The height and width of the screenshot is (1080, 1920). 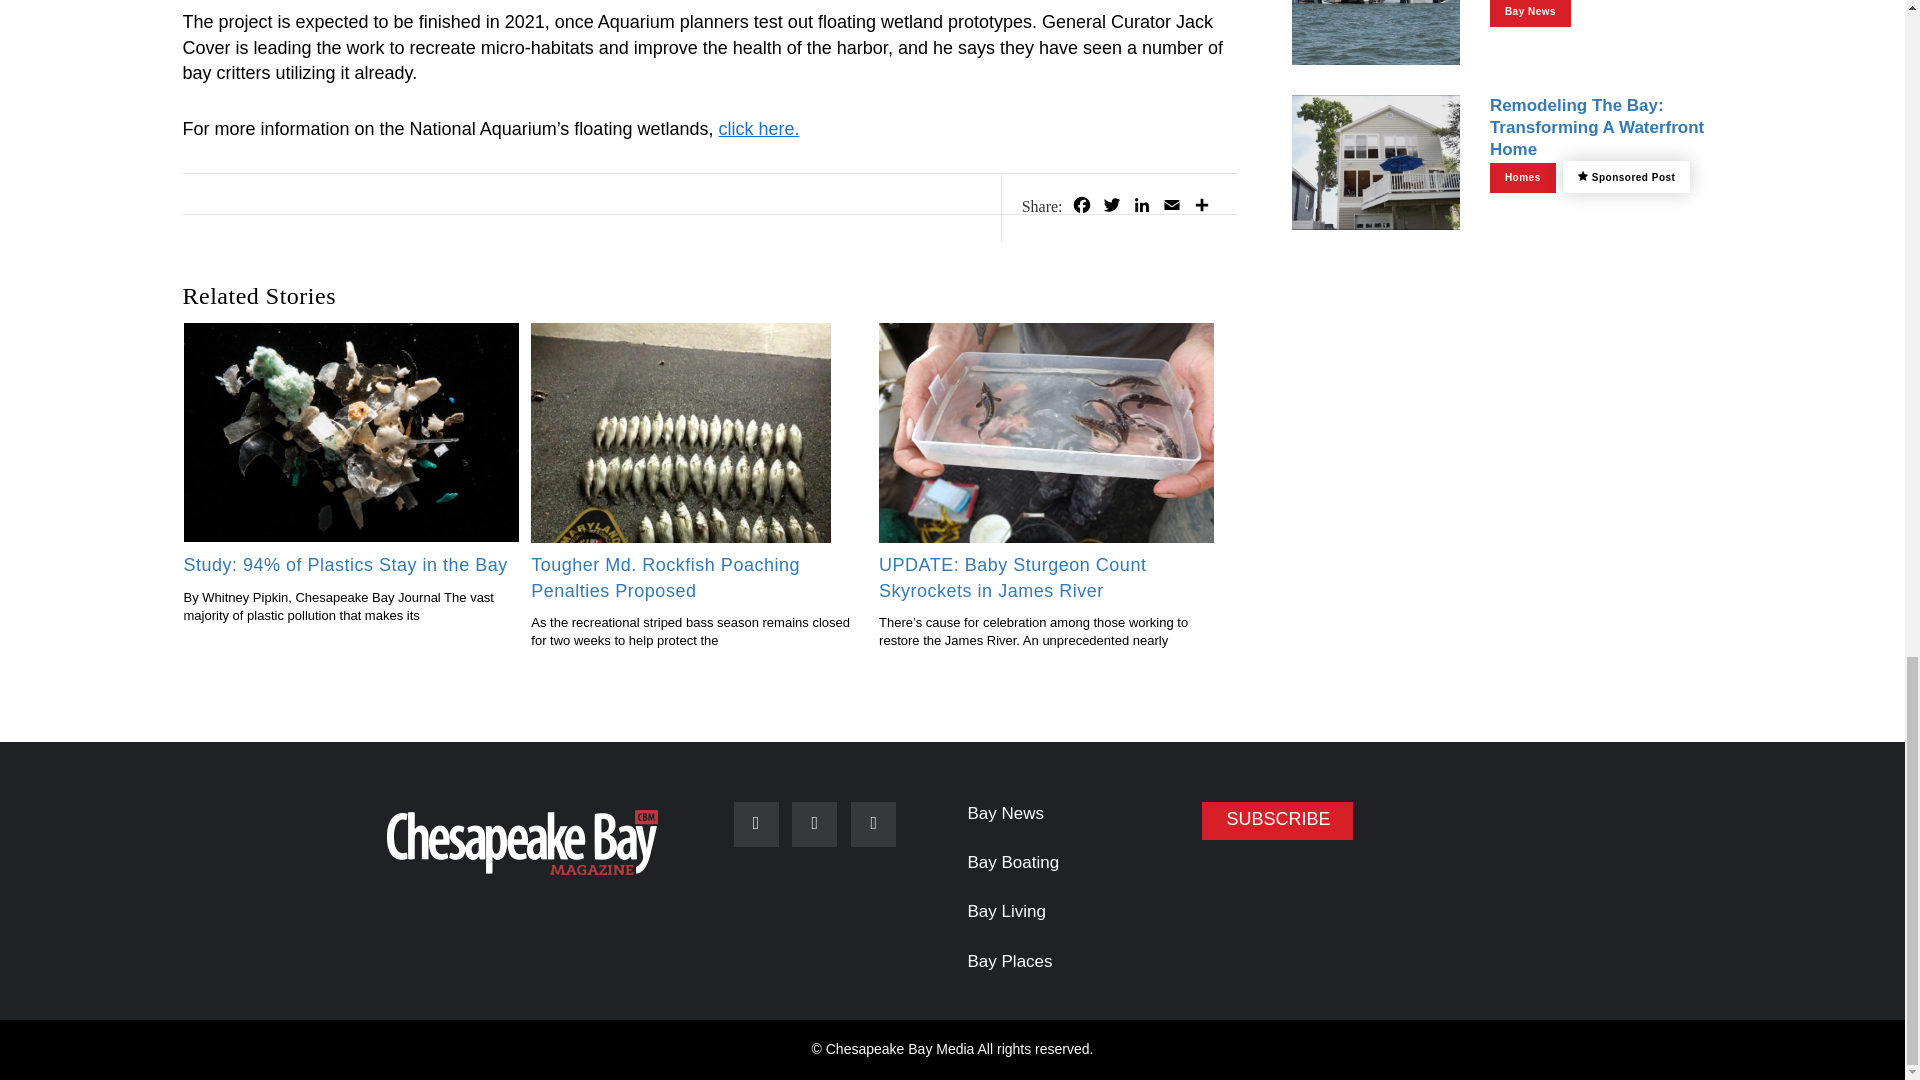 I want to click on LinkedIn, so click(x=1140, y=208).